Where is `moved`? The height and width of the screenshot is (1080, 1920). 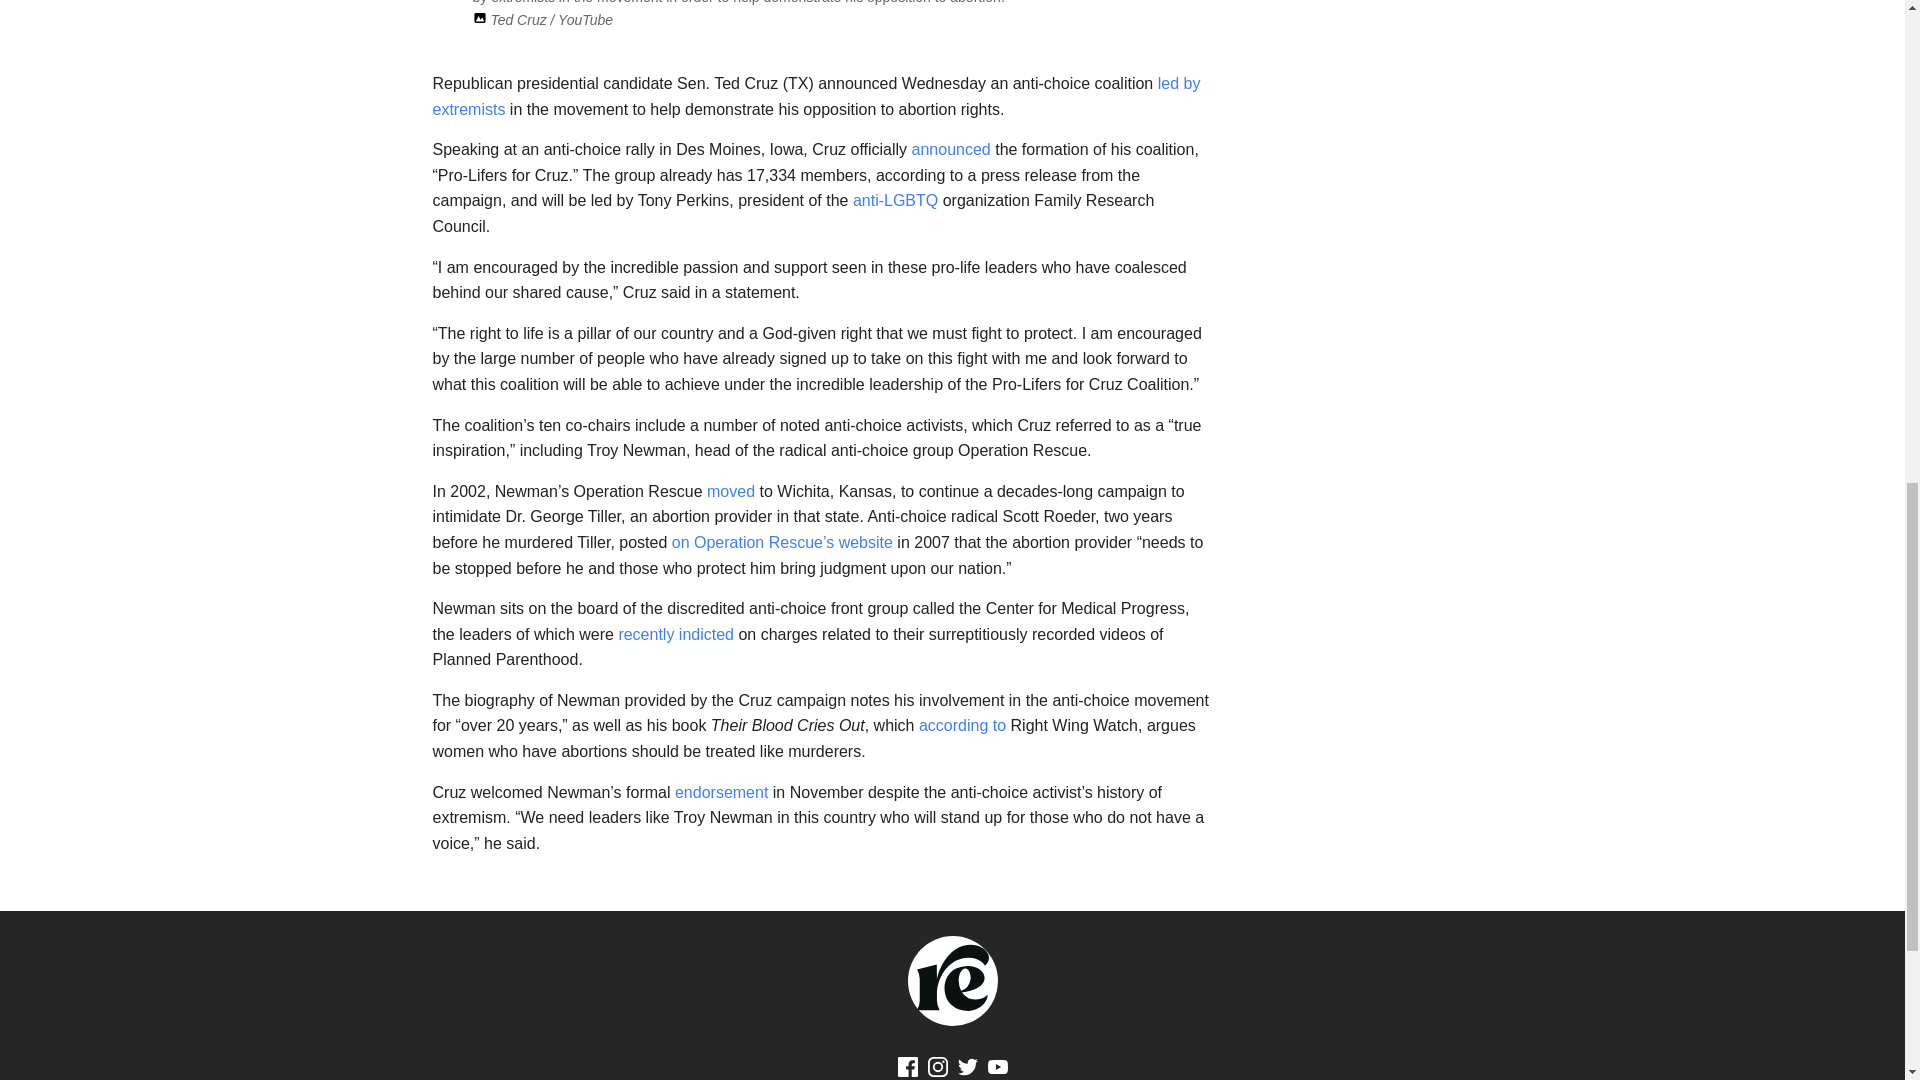 moved is located at coordinates (730, 491).